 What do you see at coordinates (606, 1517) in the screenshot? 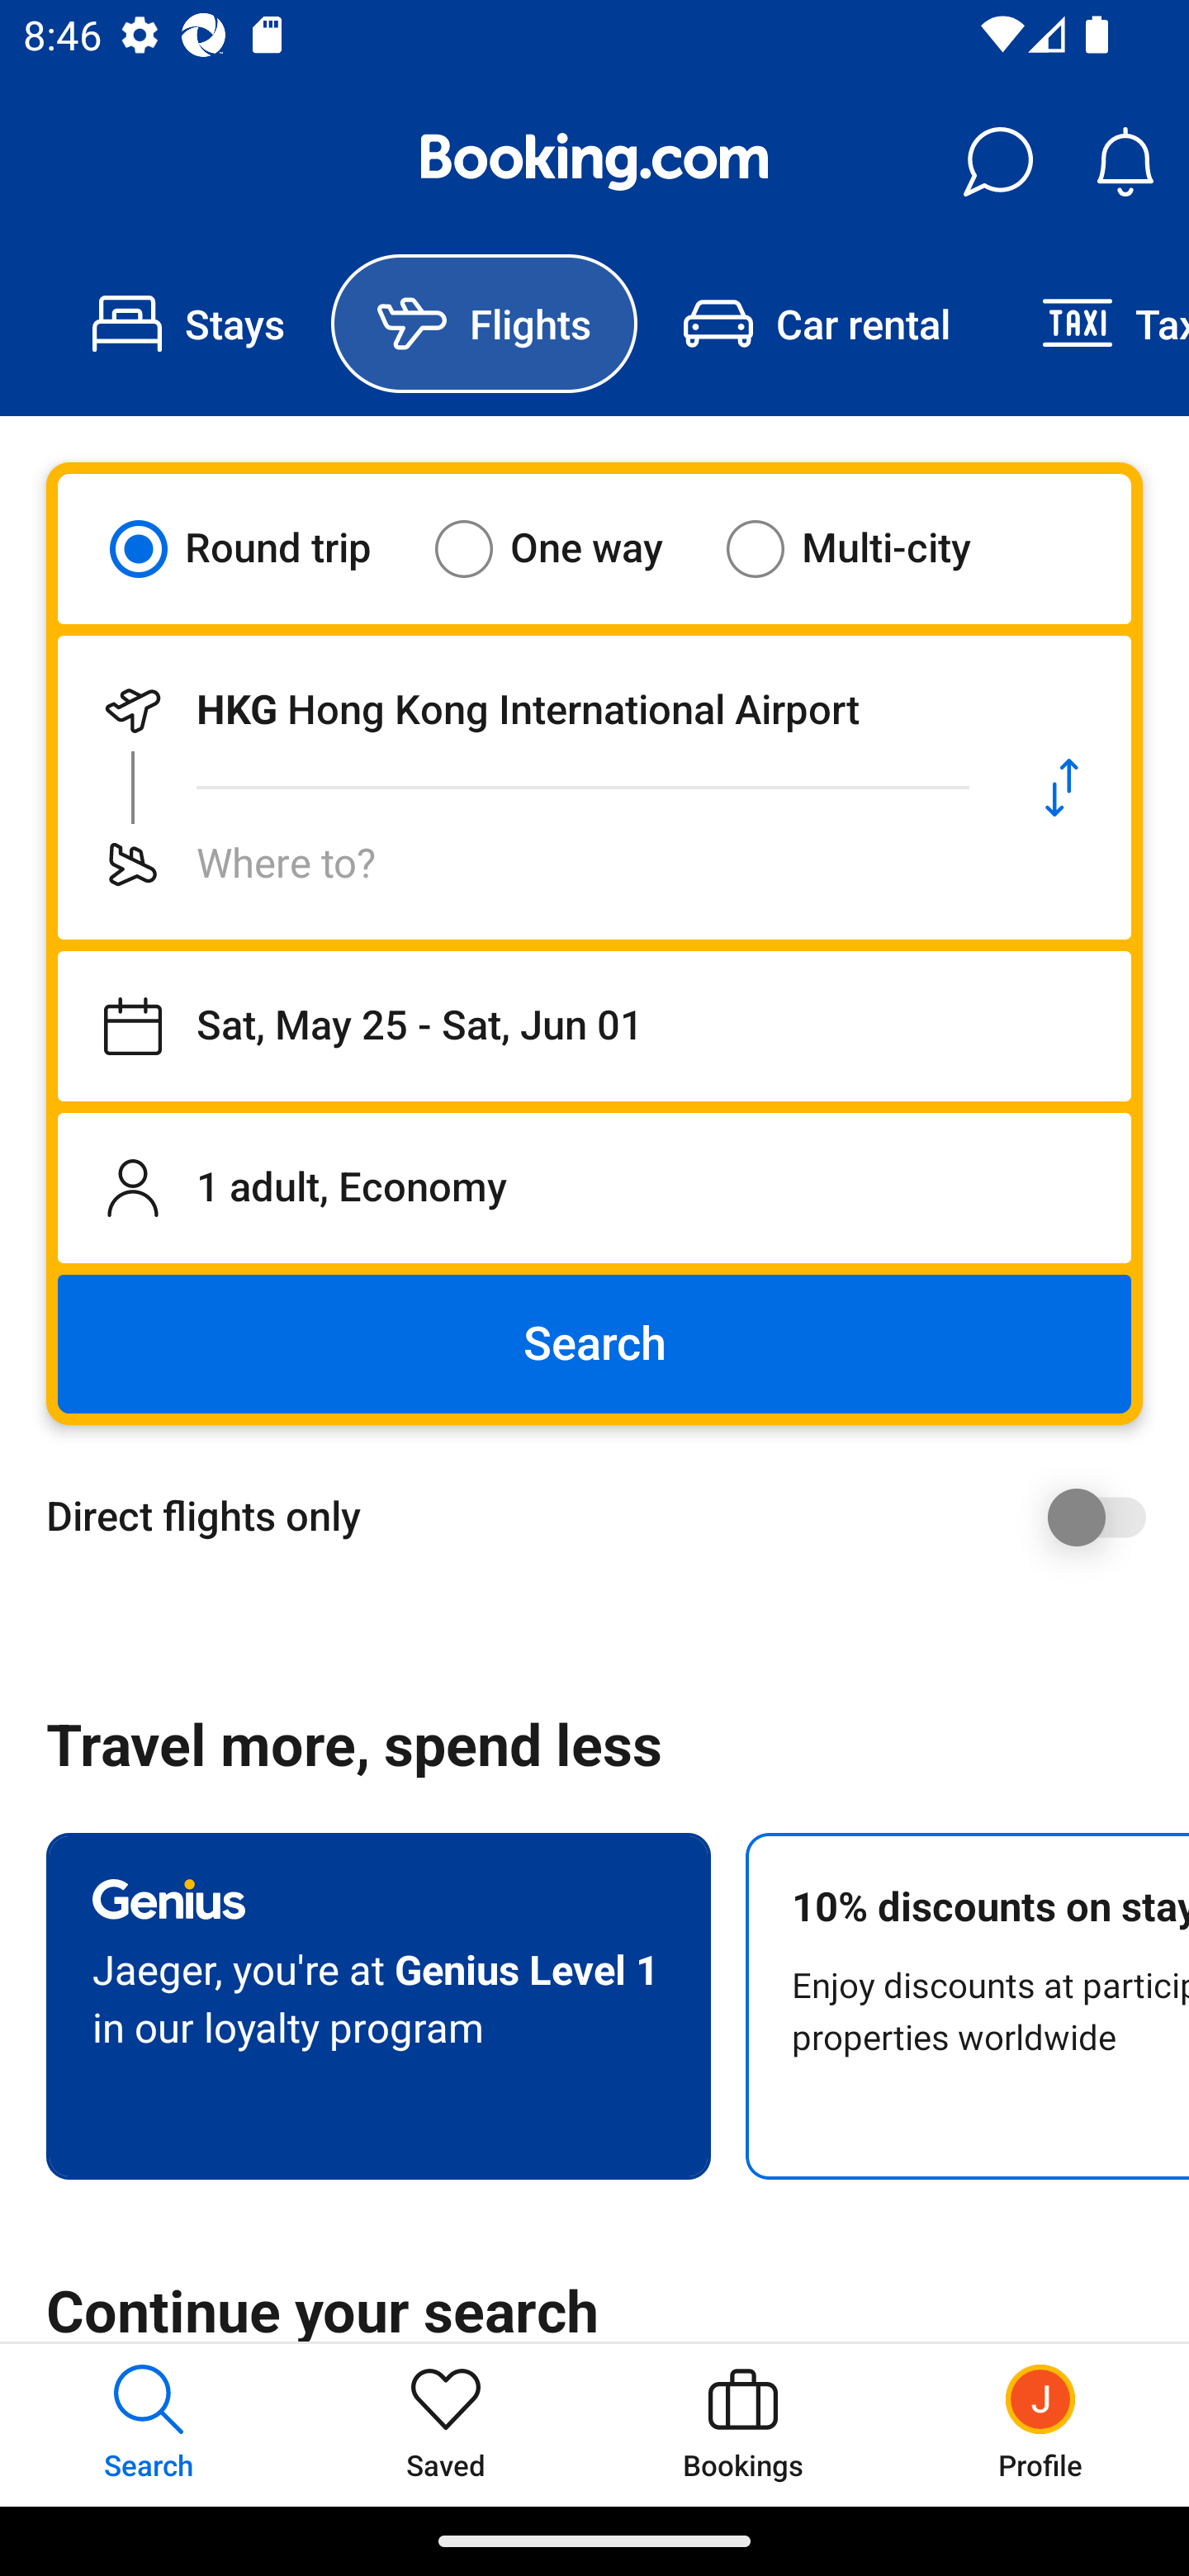
I see `Direct flights only` at bounding box center [606, 1517].